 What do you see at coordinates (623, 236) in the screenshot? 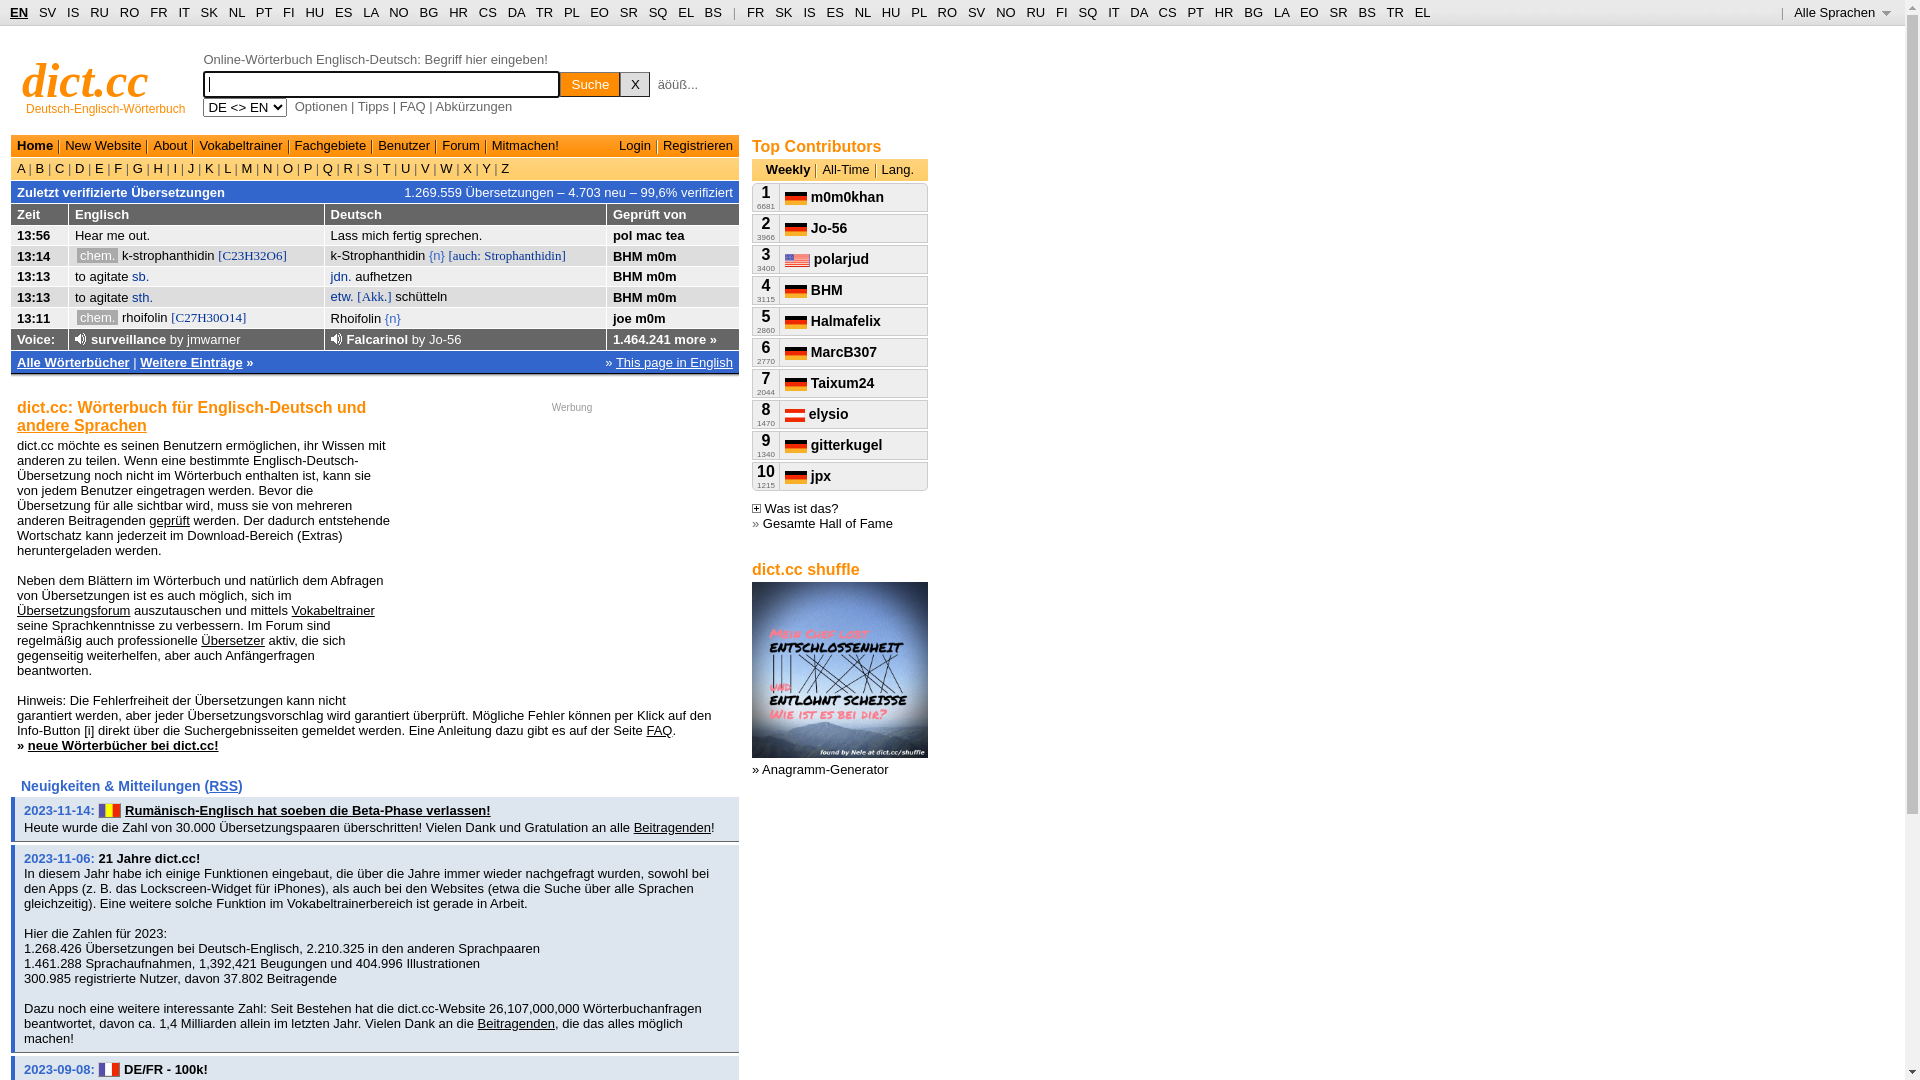
I see `pol` at bounding box center [623, 236].